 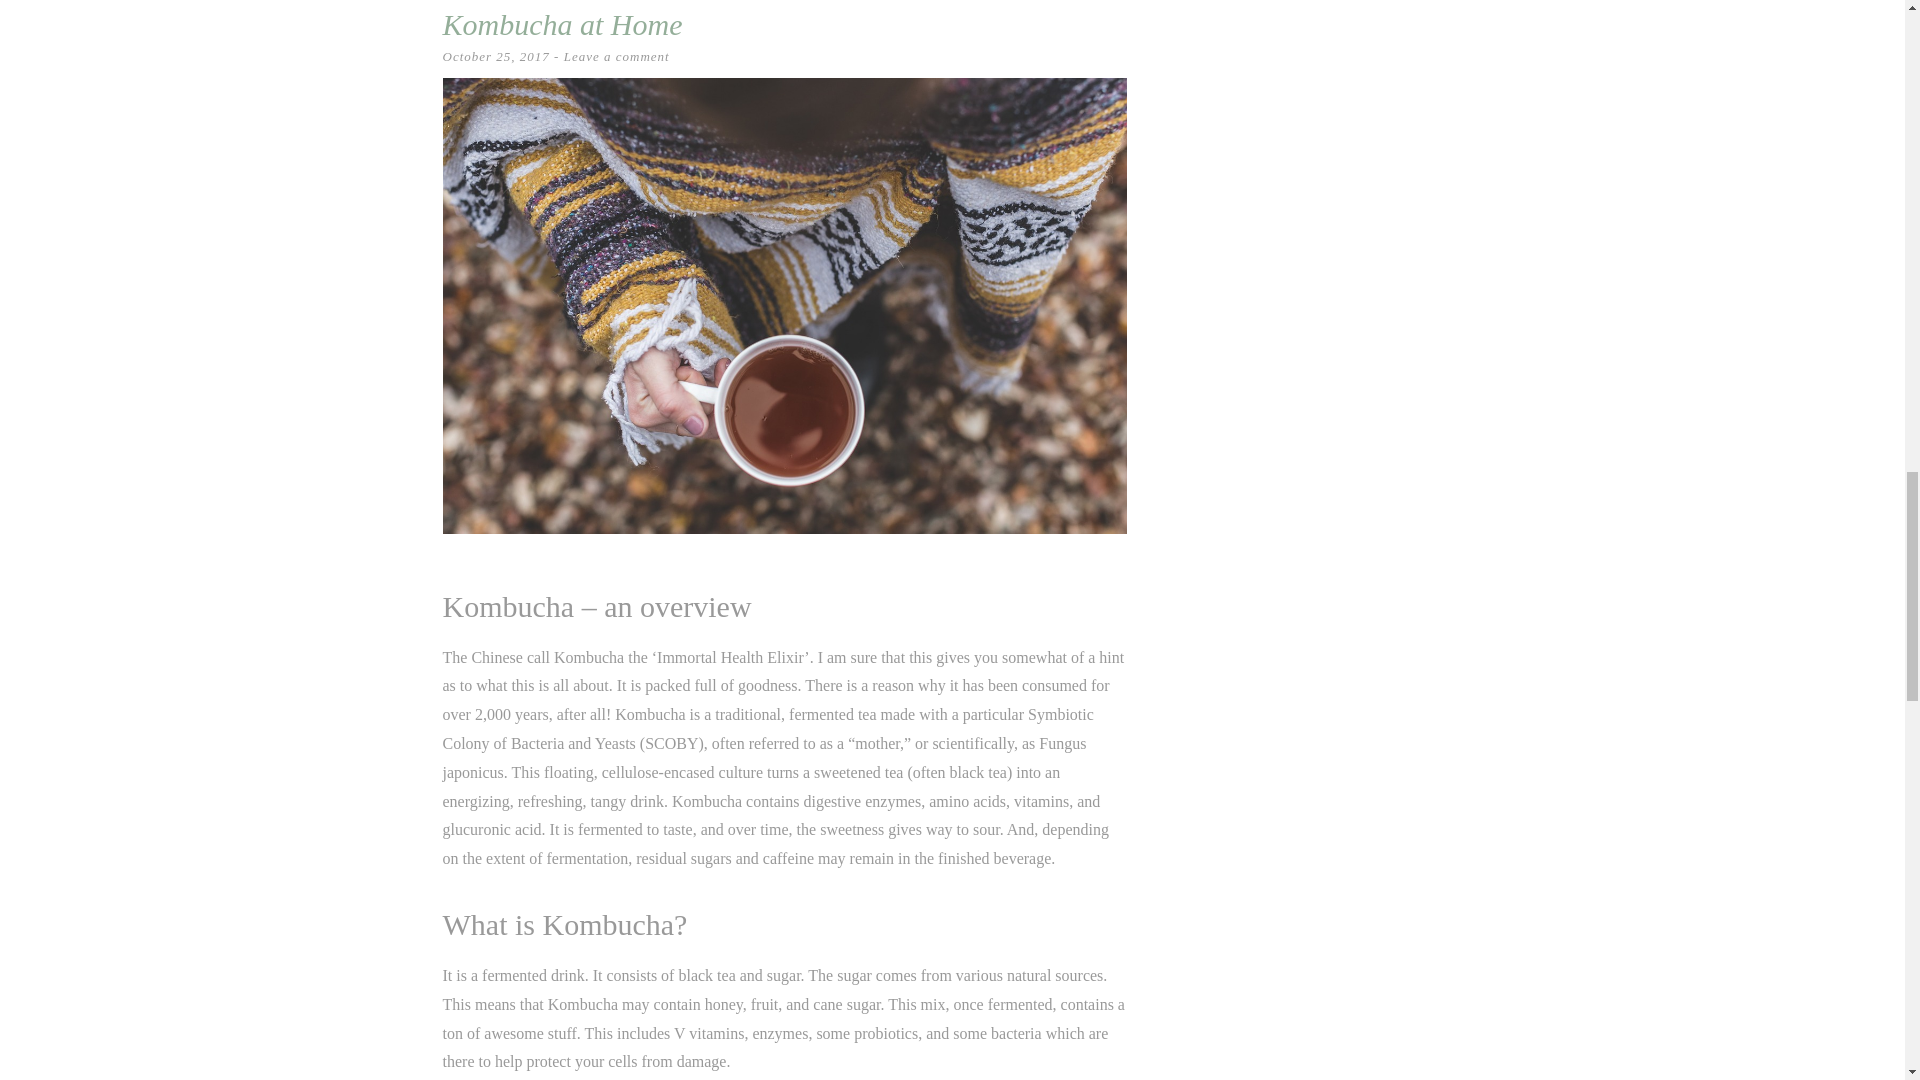 I want to click on Kombucha at Home, so click(x=561, y=24).